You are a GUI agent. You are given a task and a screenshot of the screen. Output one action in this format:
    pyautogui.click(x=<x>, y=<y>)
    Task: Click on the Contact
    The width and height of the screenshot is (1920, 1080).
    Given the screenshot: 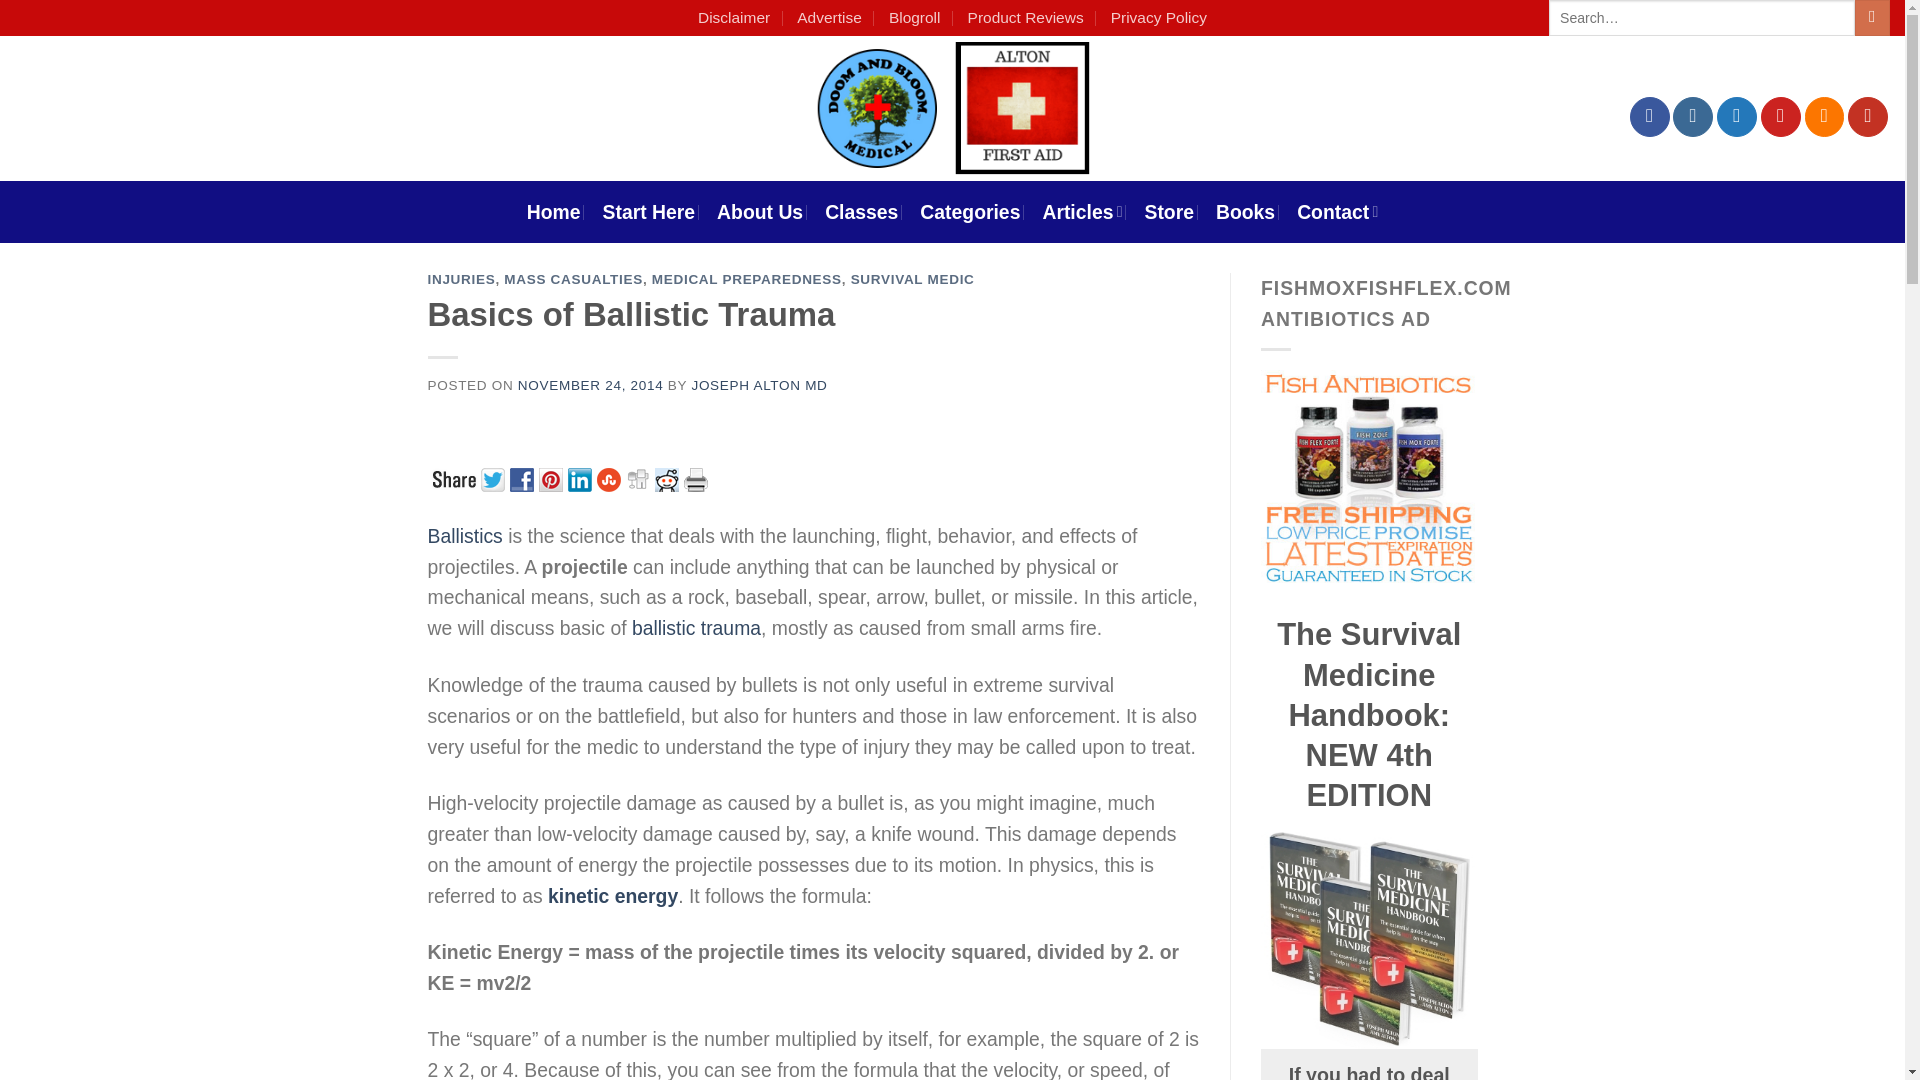 What is the action you would take?
    pyautogui.click(x=1338, y=212)
    